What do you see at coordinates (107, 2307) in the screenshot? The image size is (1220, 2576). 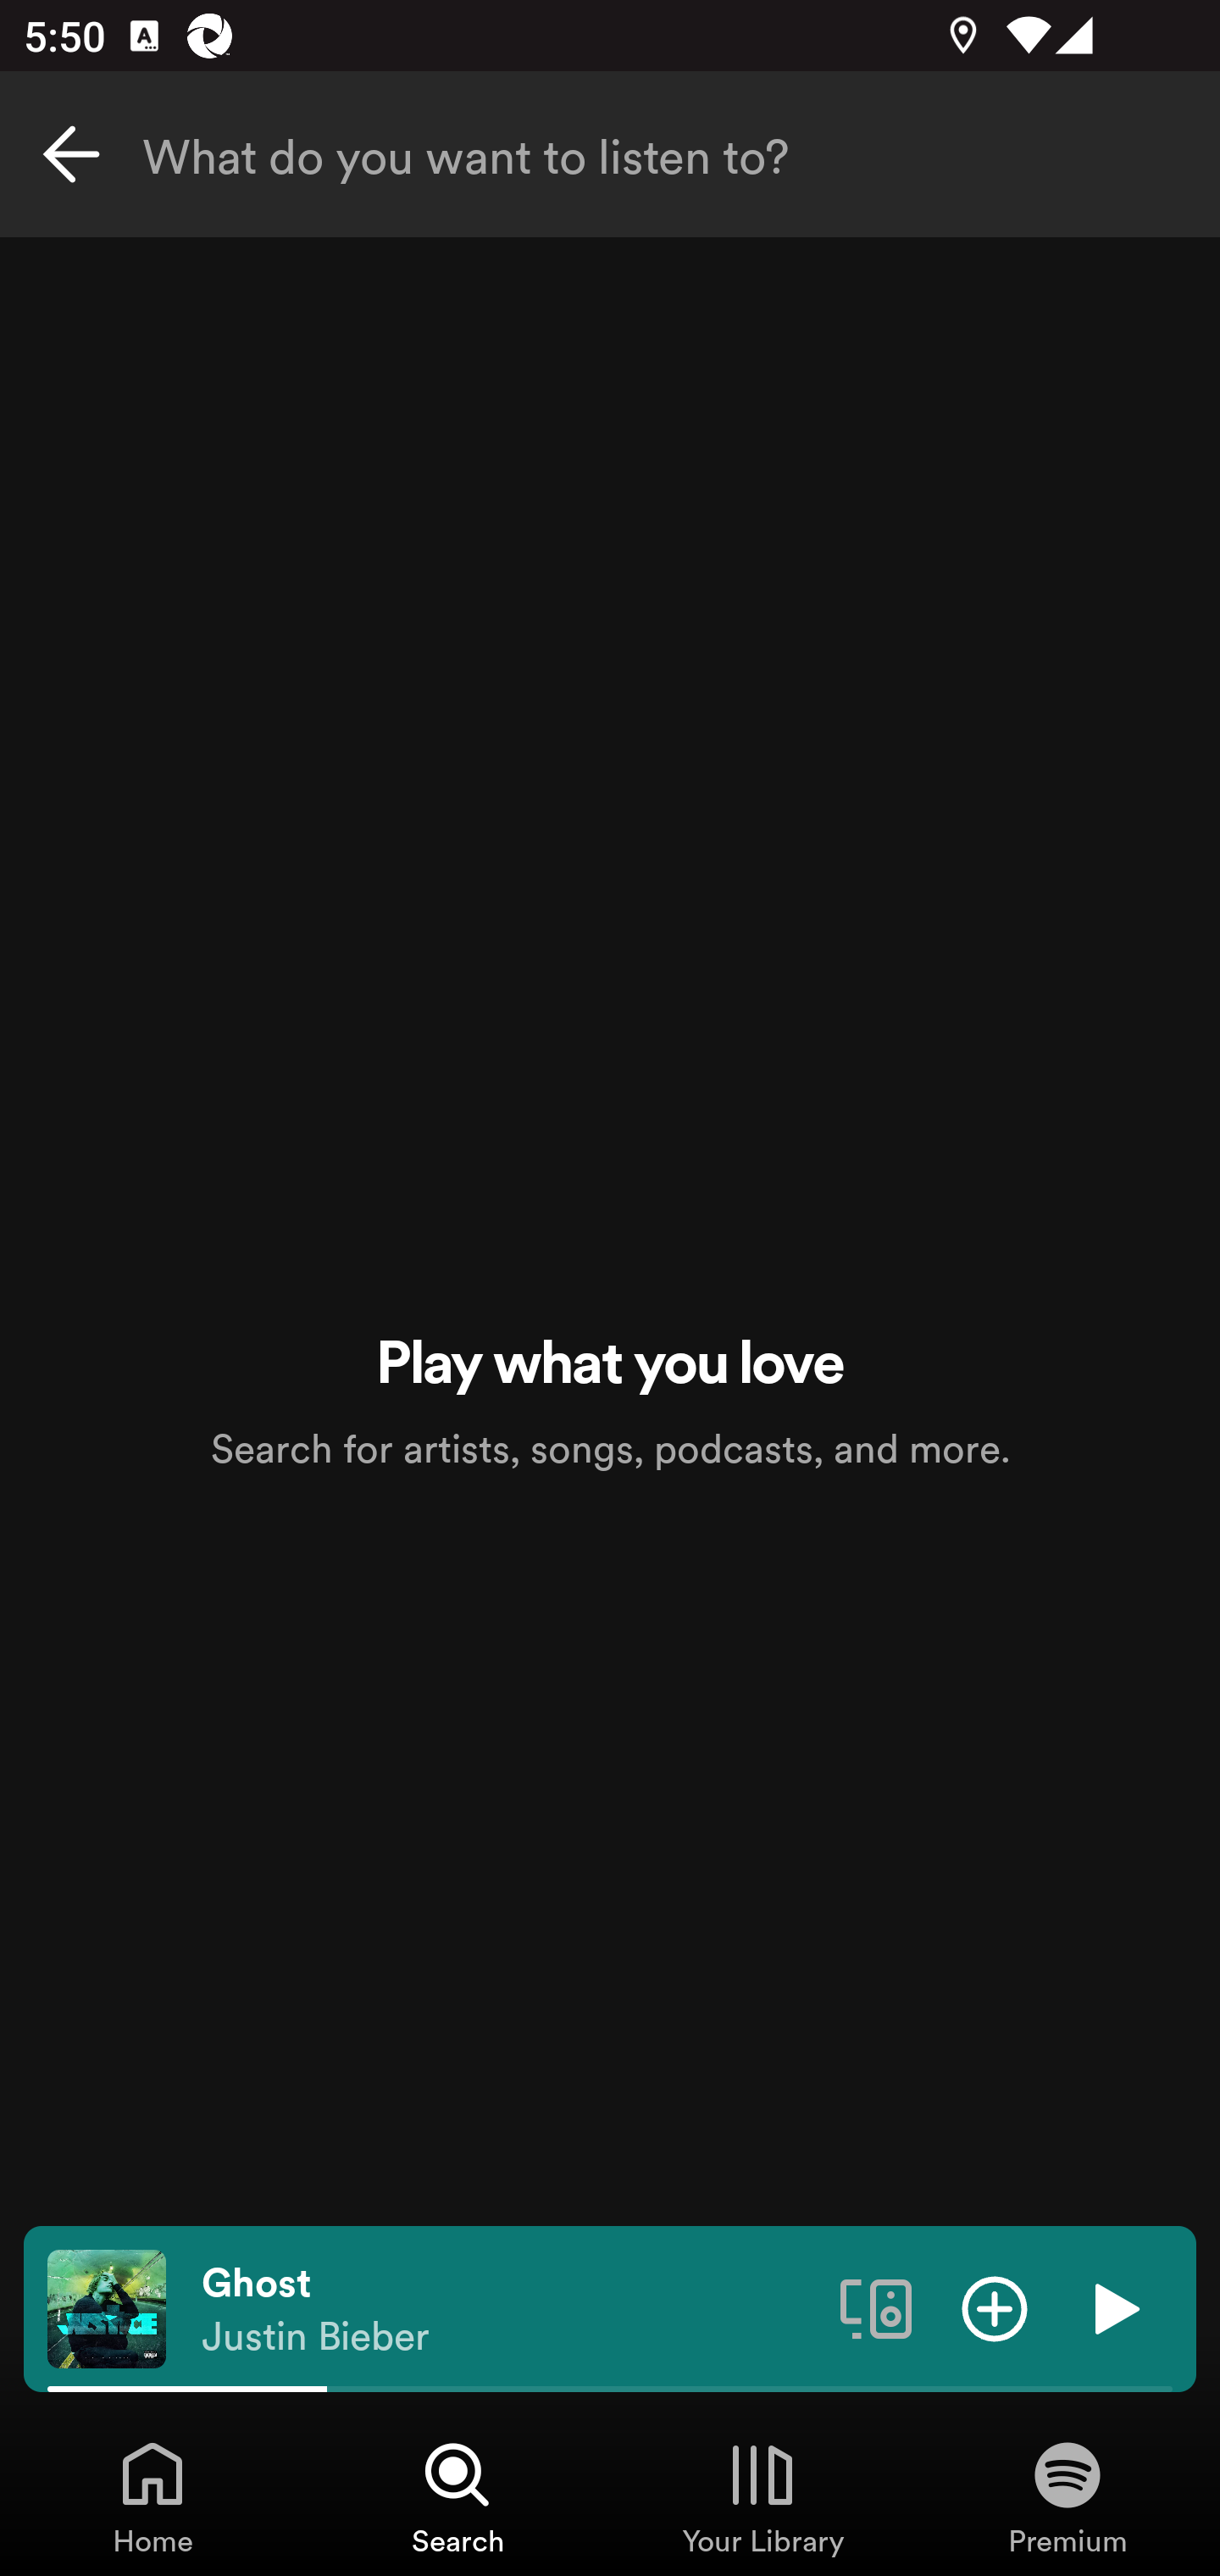 I see `The cover art of the currently playing track` at bounding box center [107, 2307].